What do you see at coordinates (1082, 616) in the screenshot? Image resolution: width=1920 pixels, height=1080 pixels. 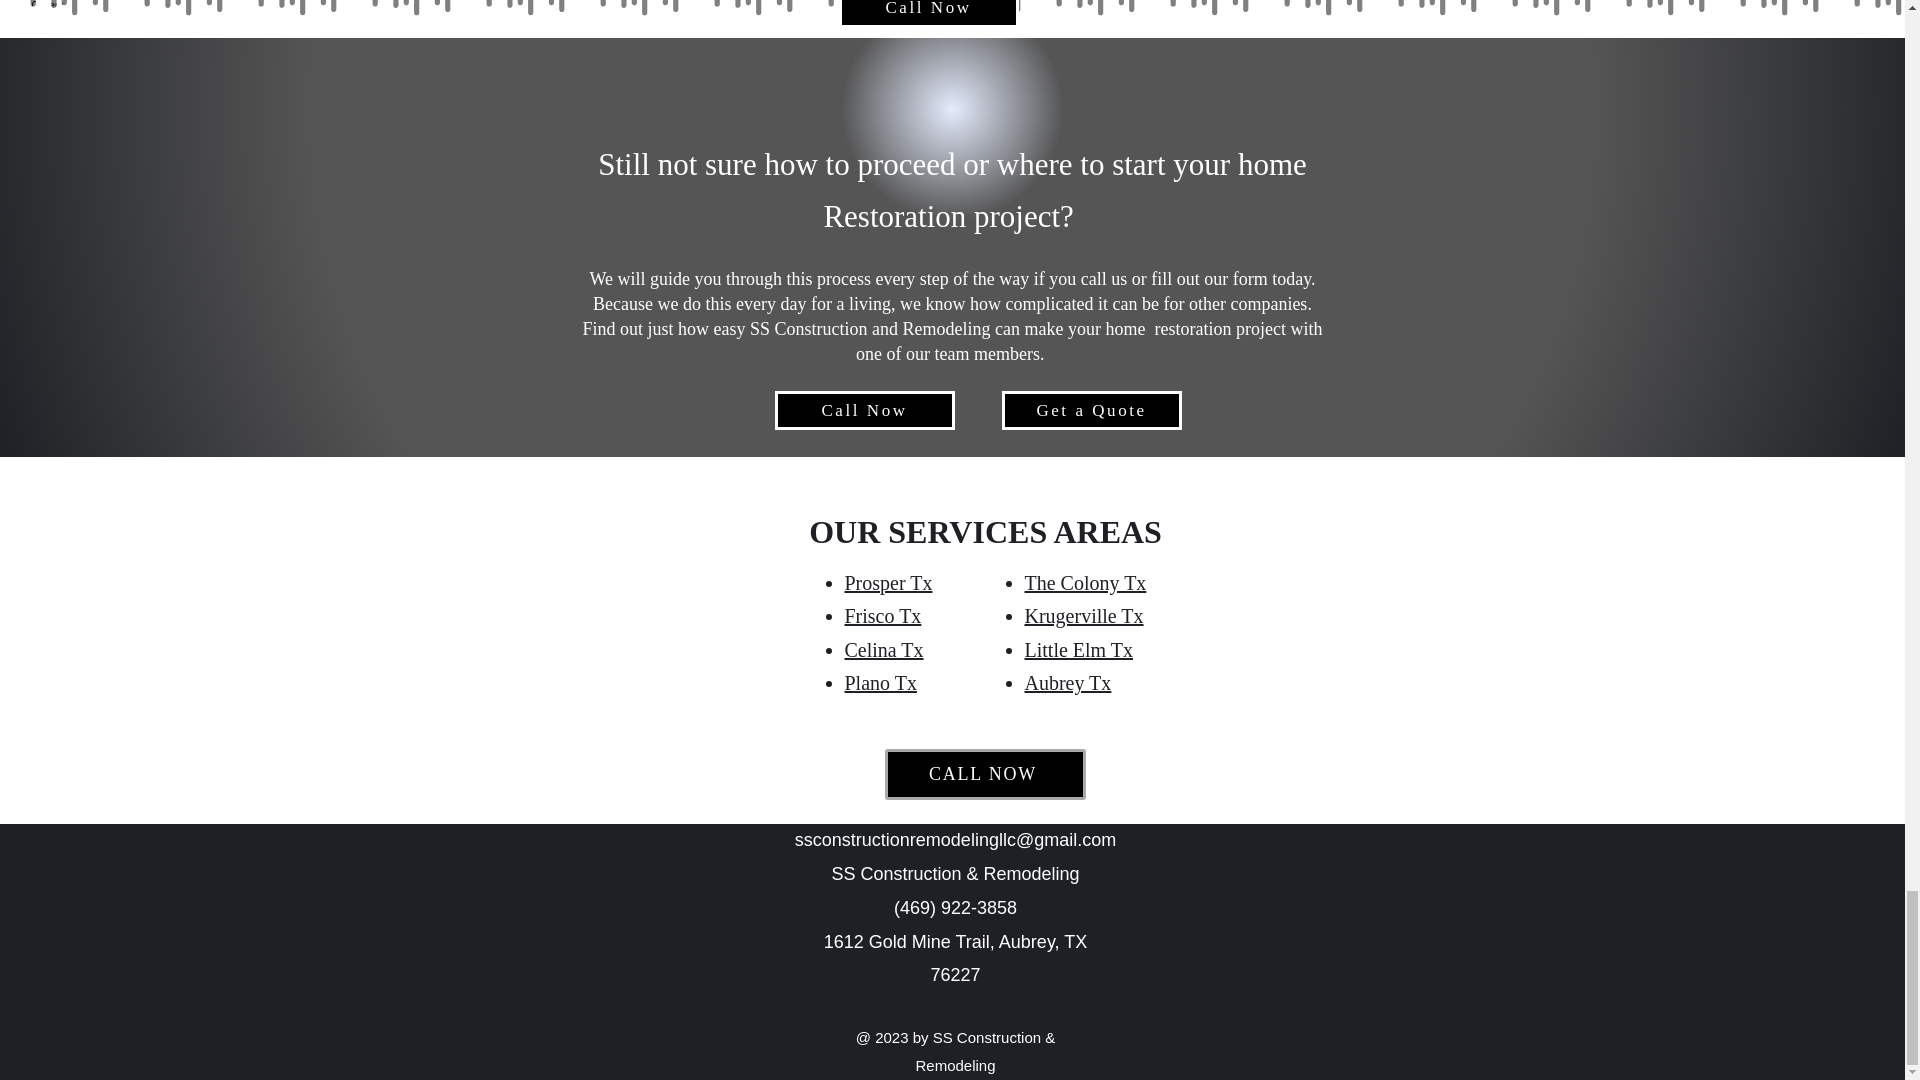 I see `Krugerville Tx` at bounding box center [1082, 616].